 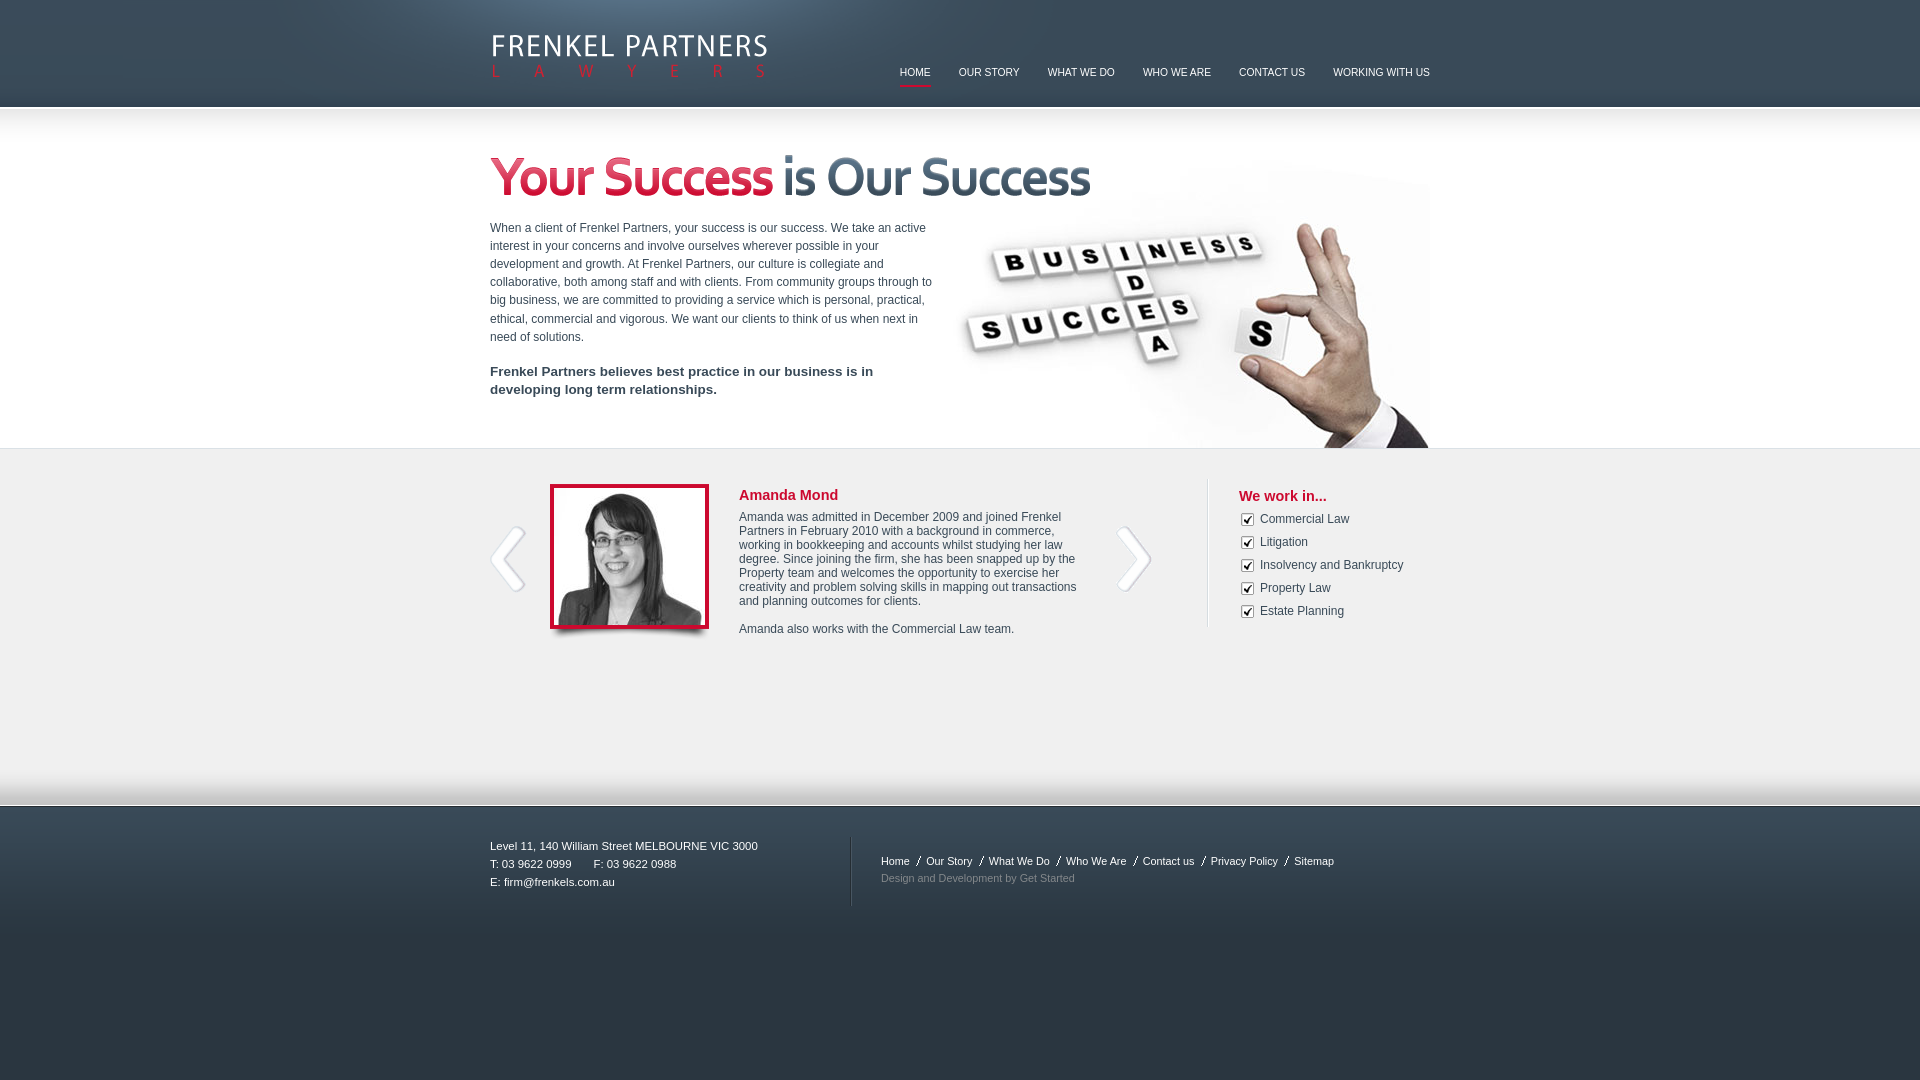 I want to click on Commercial Law, so click(x=1304, y=519).